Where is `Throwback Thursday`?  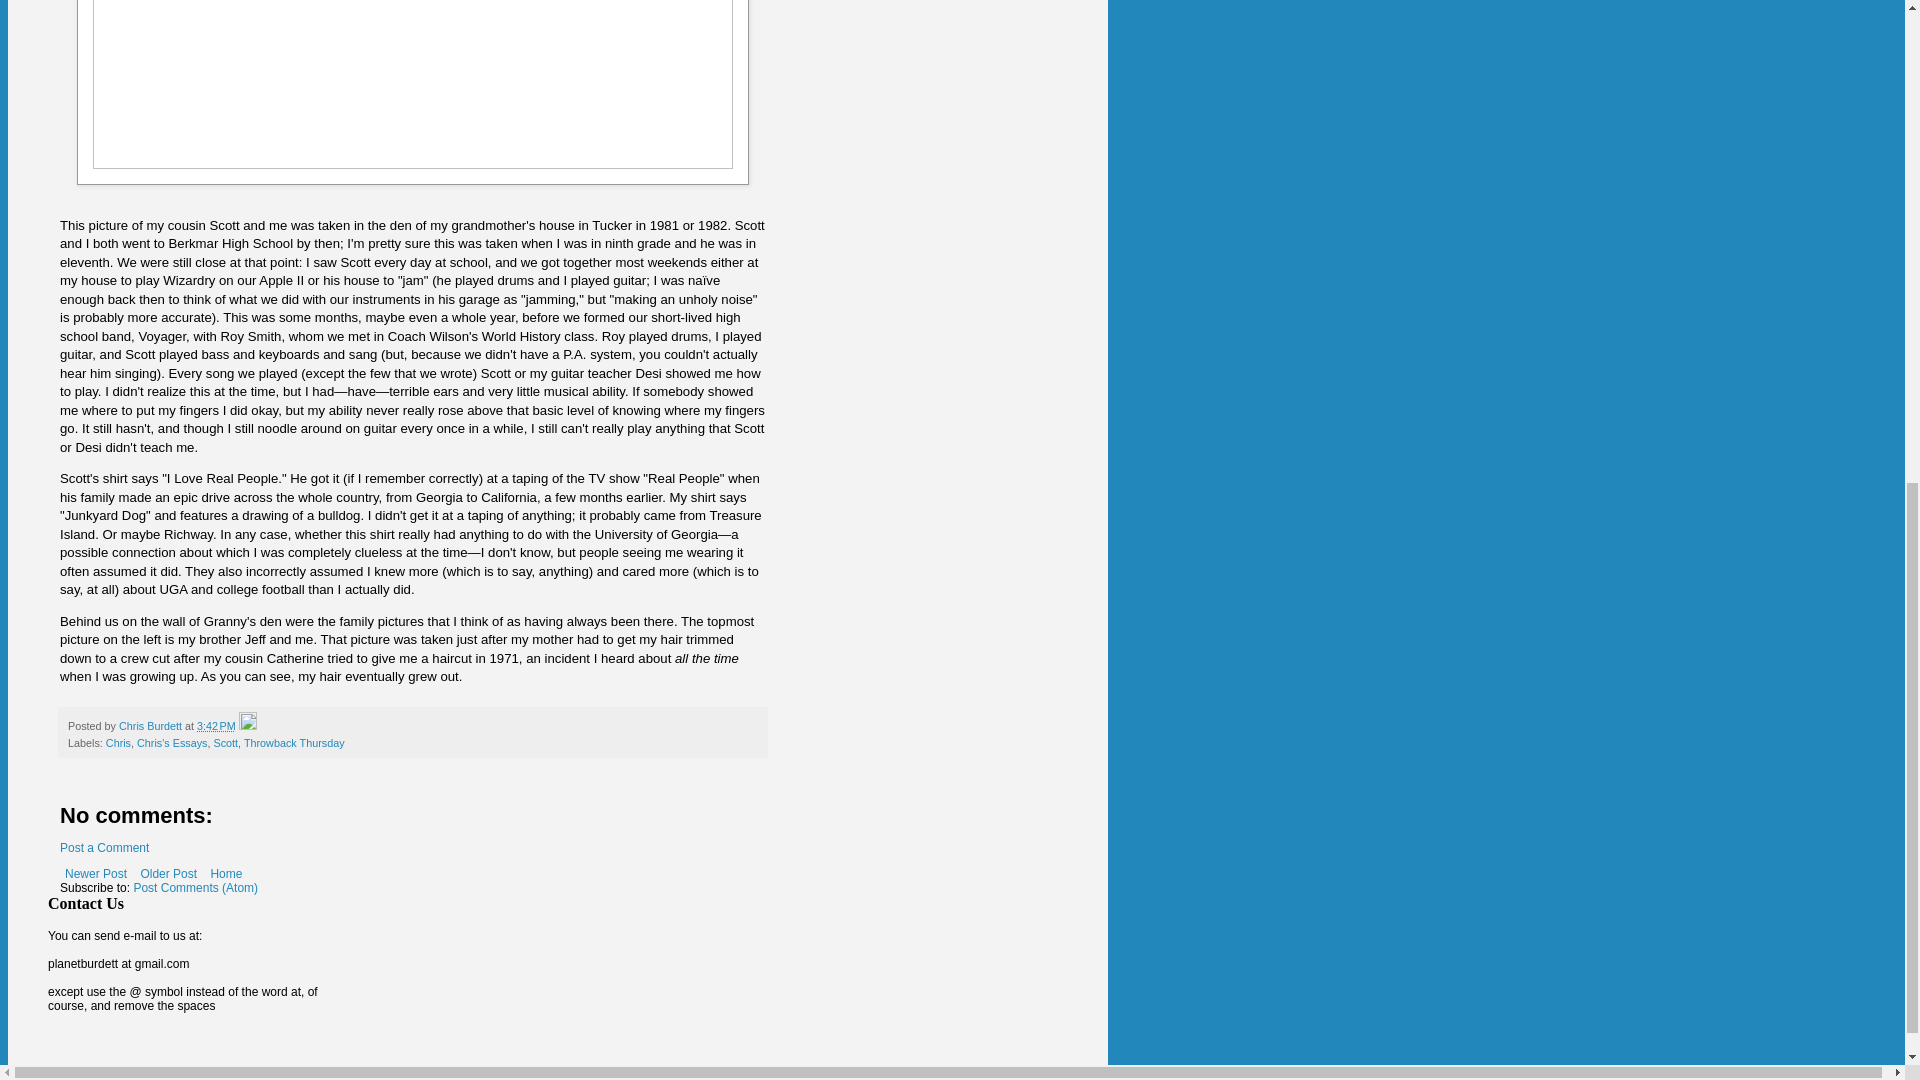 Throwback Thursday is located at coordinates (294, 742).